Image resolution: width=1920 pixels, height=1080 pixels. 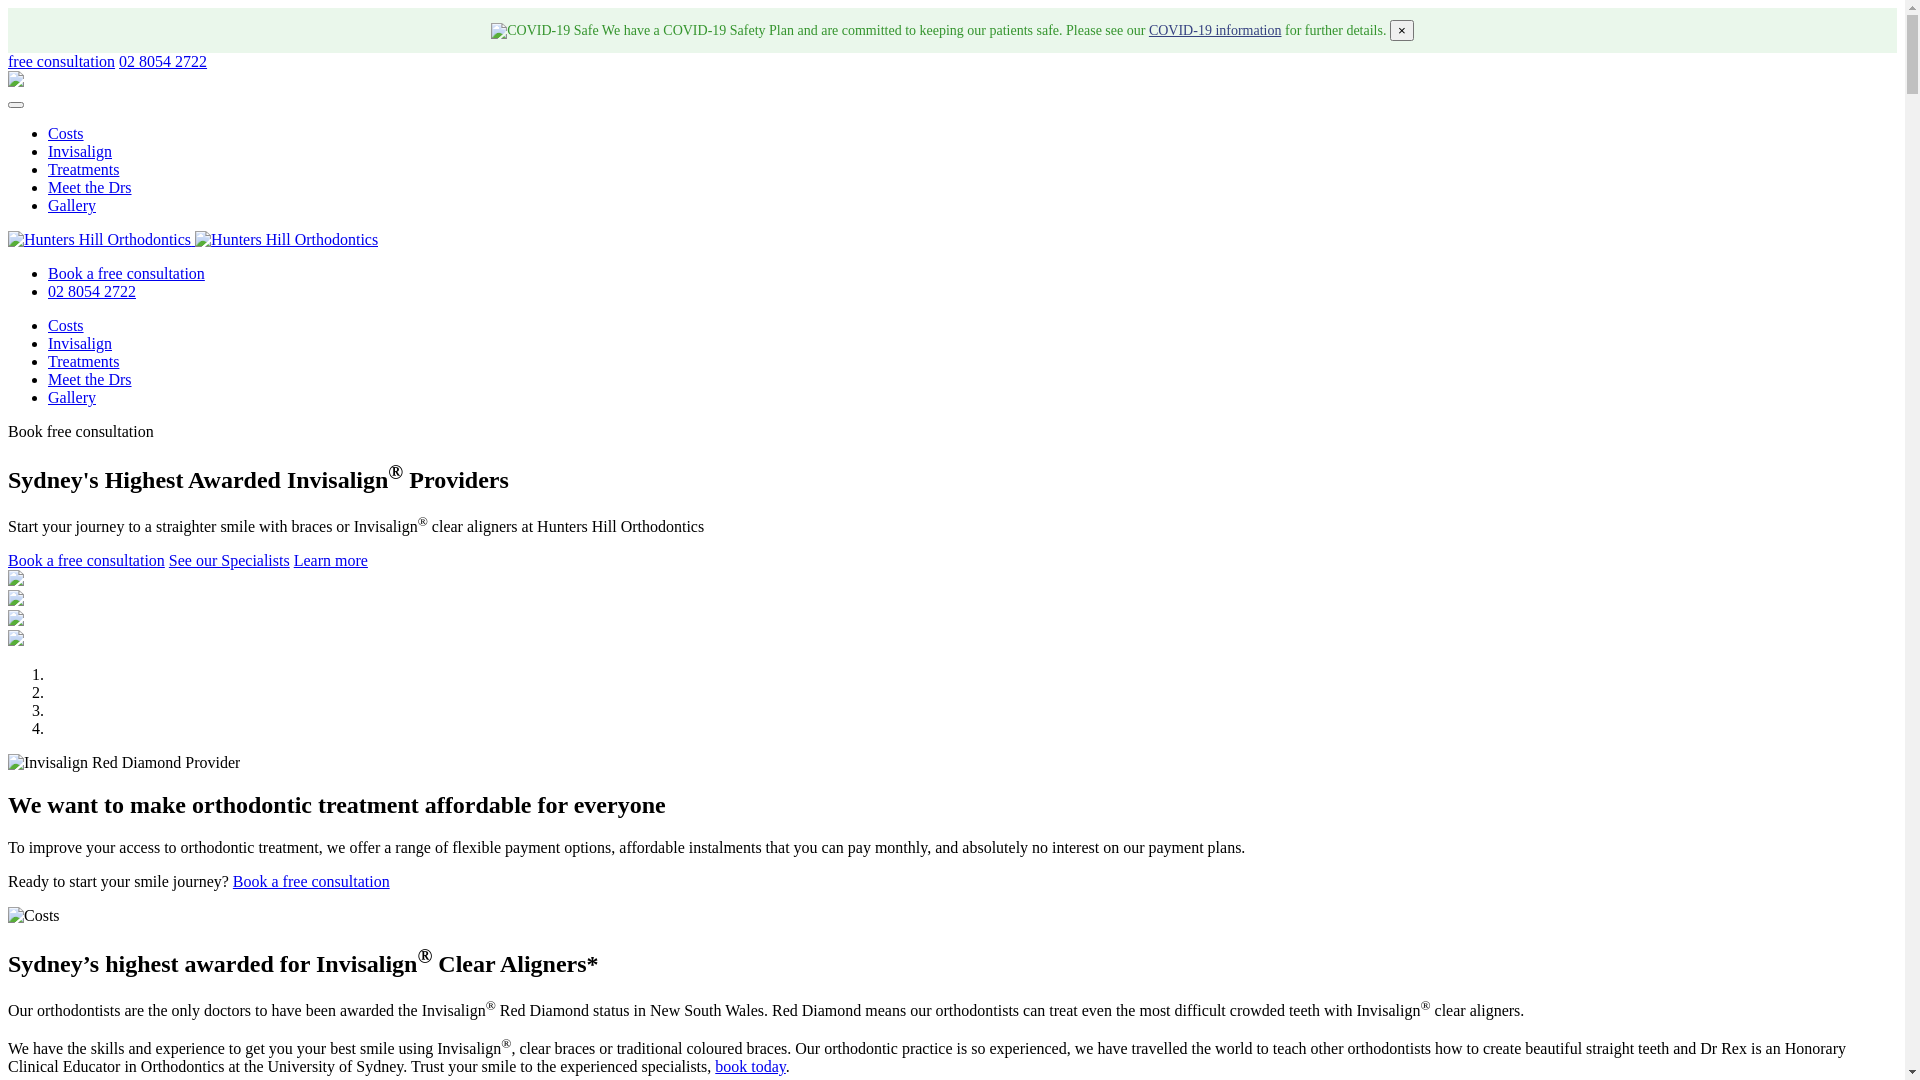 I want to click on Learn more, so click(x=331, y=560).